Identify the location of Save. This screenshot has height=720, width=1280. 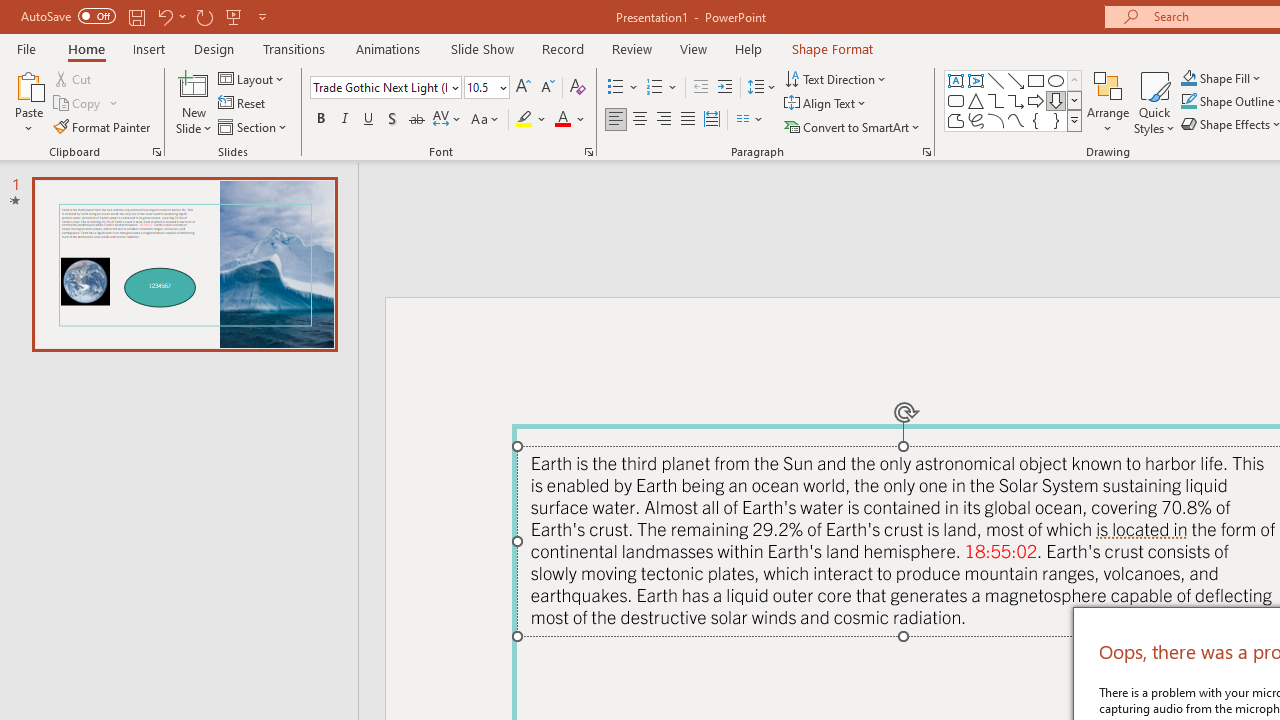
(136, 16).